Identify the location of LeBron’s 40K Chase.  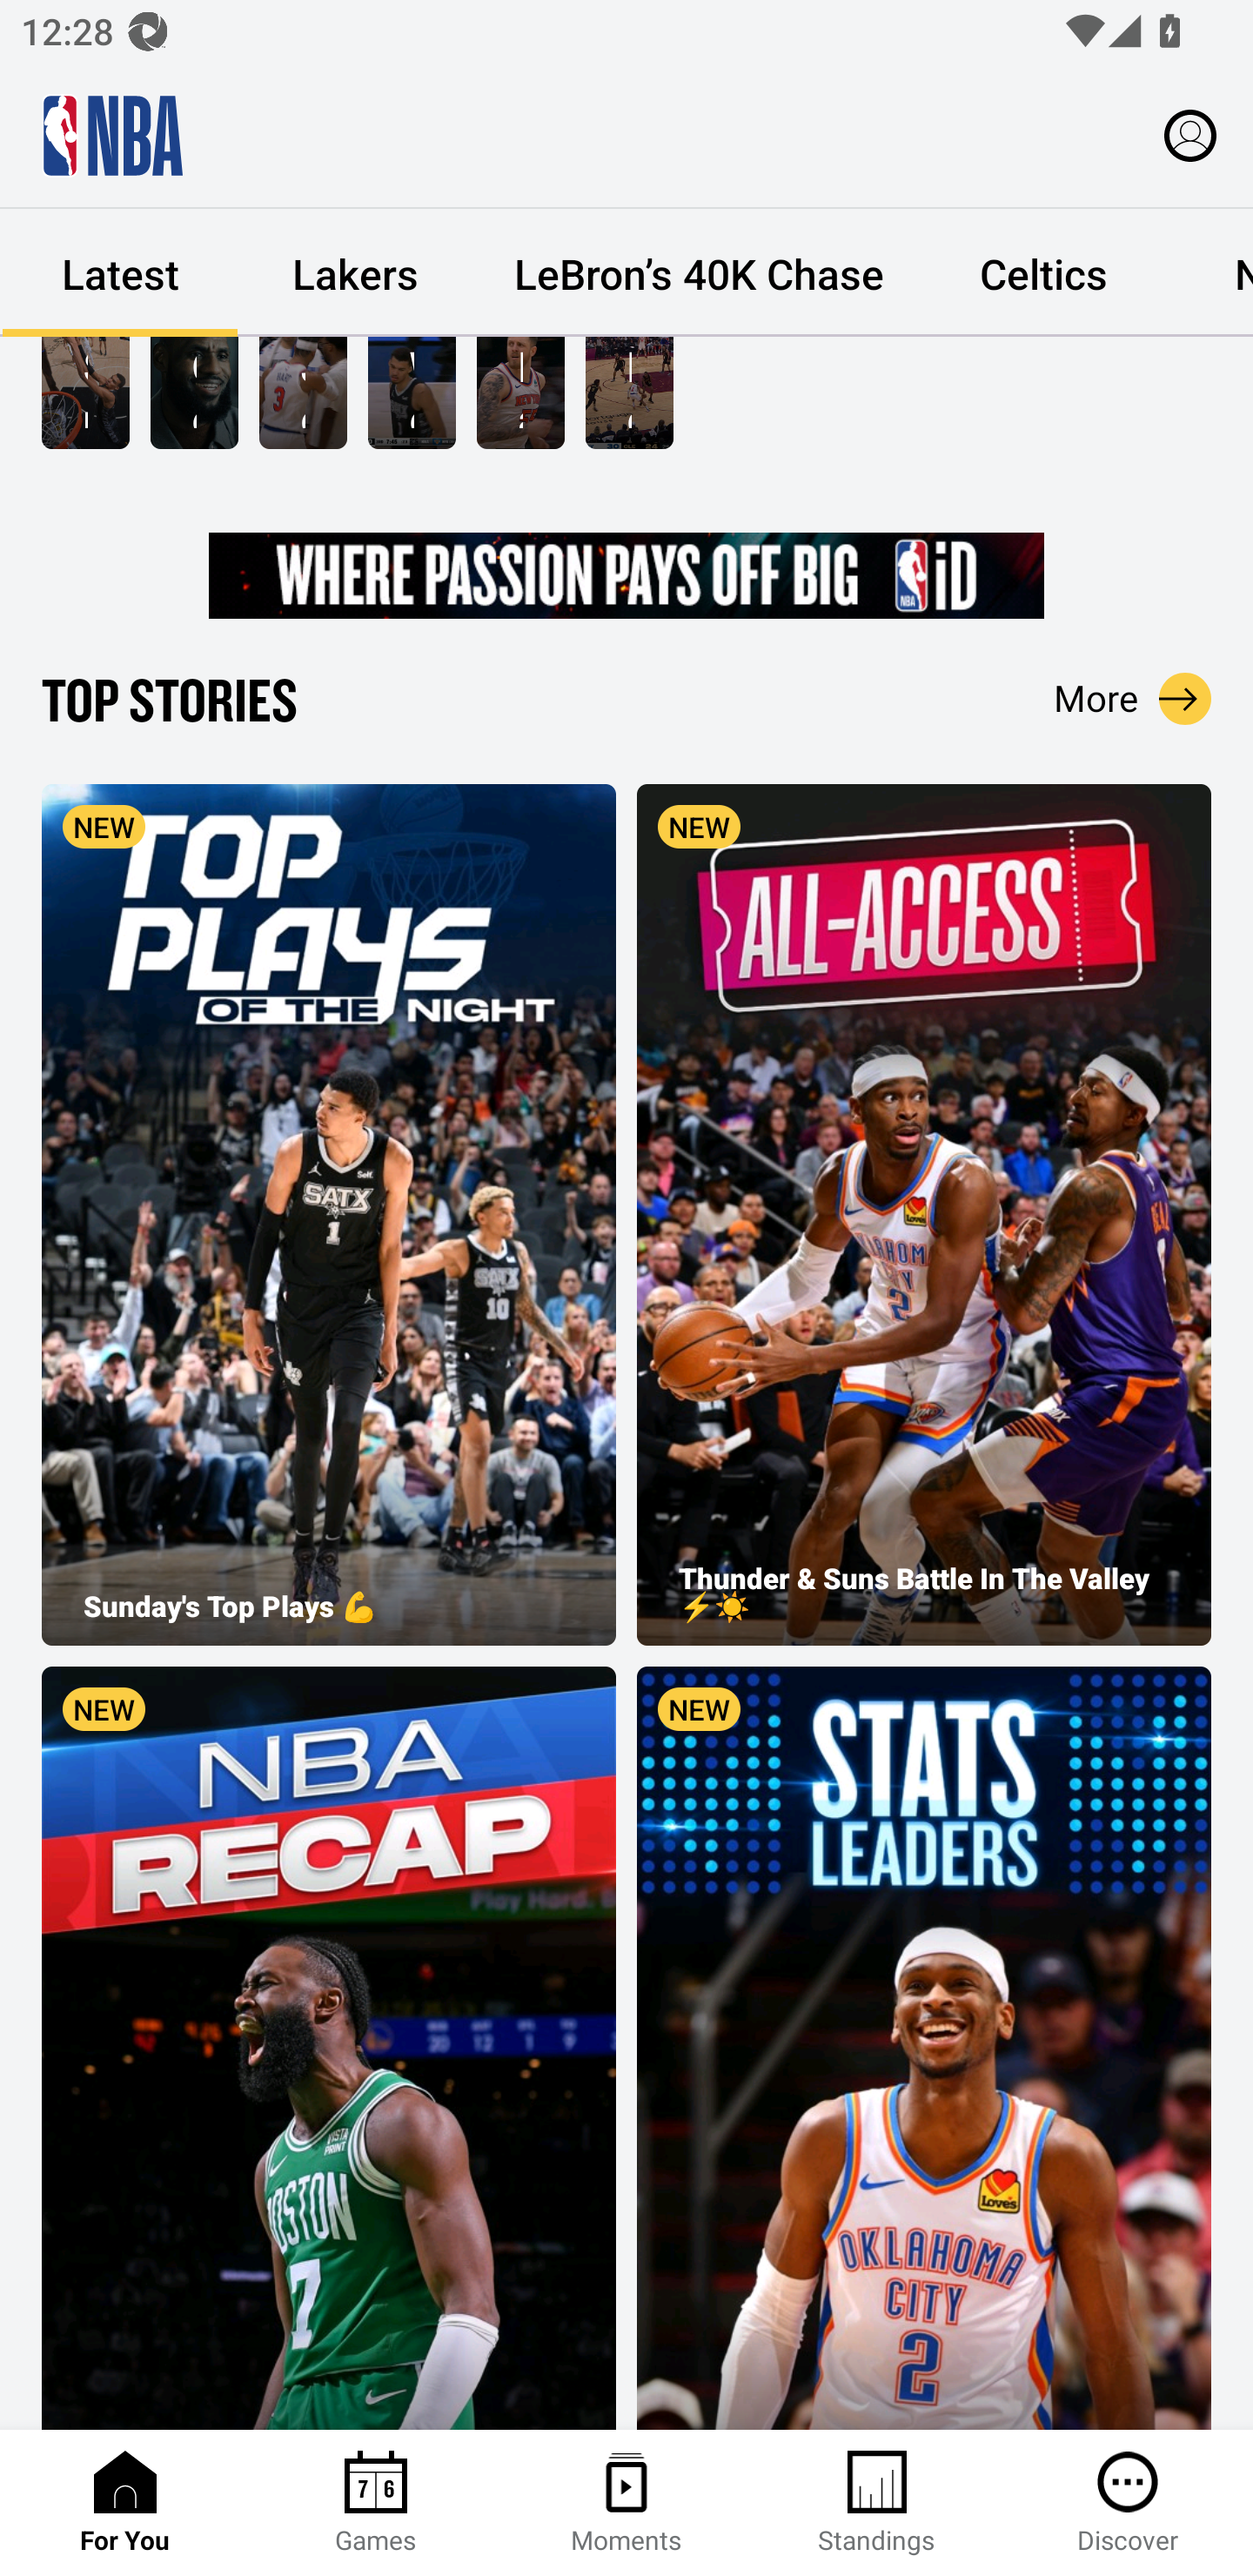
(699, 273).